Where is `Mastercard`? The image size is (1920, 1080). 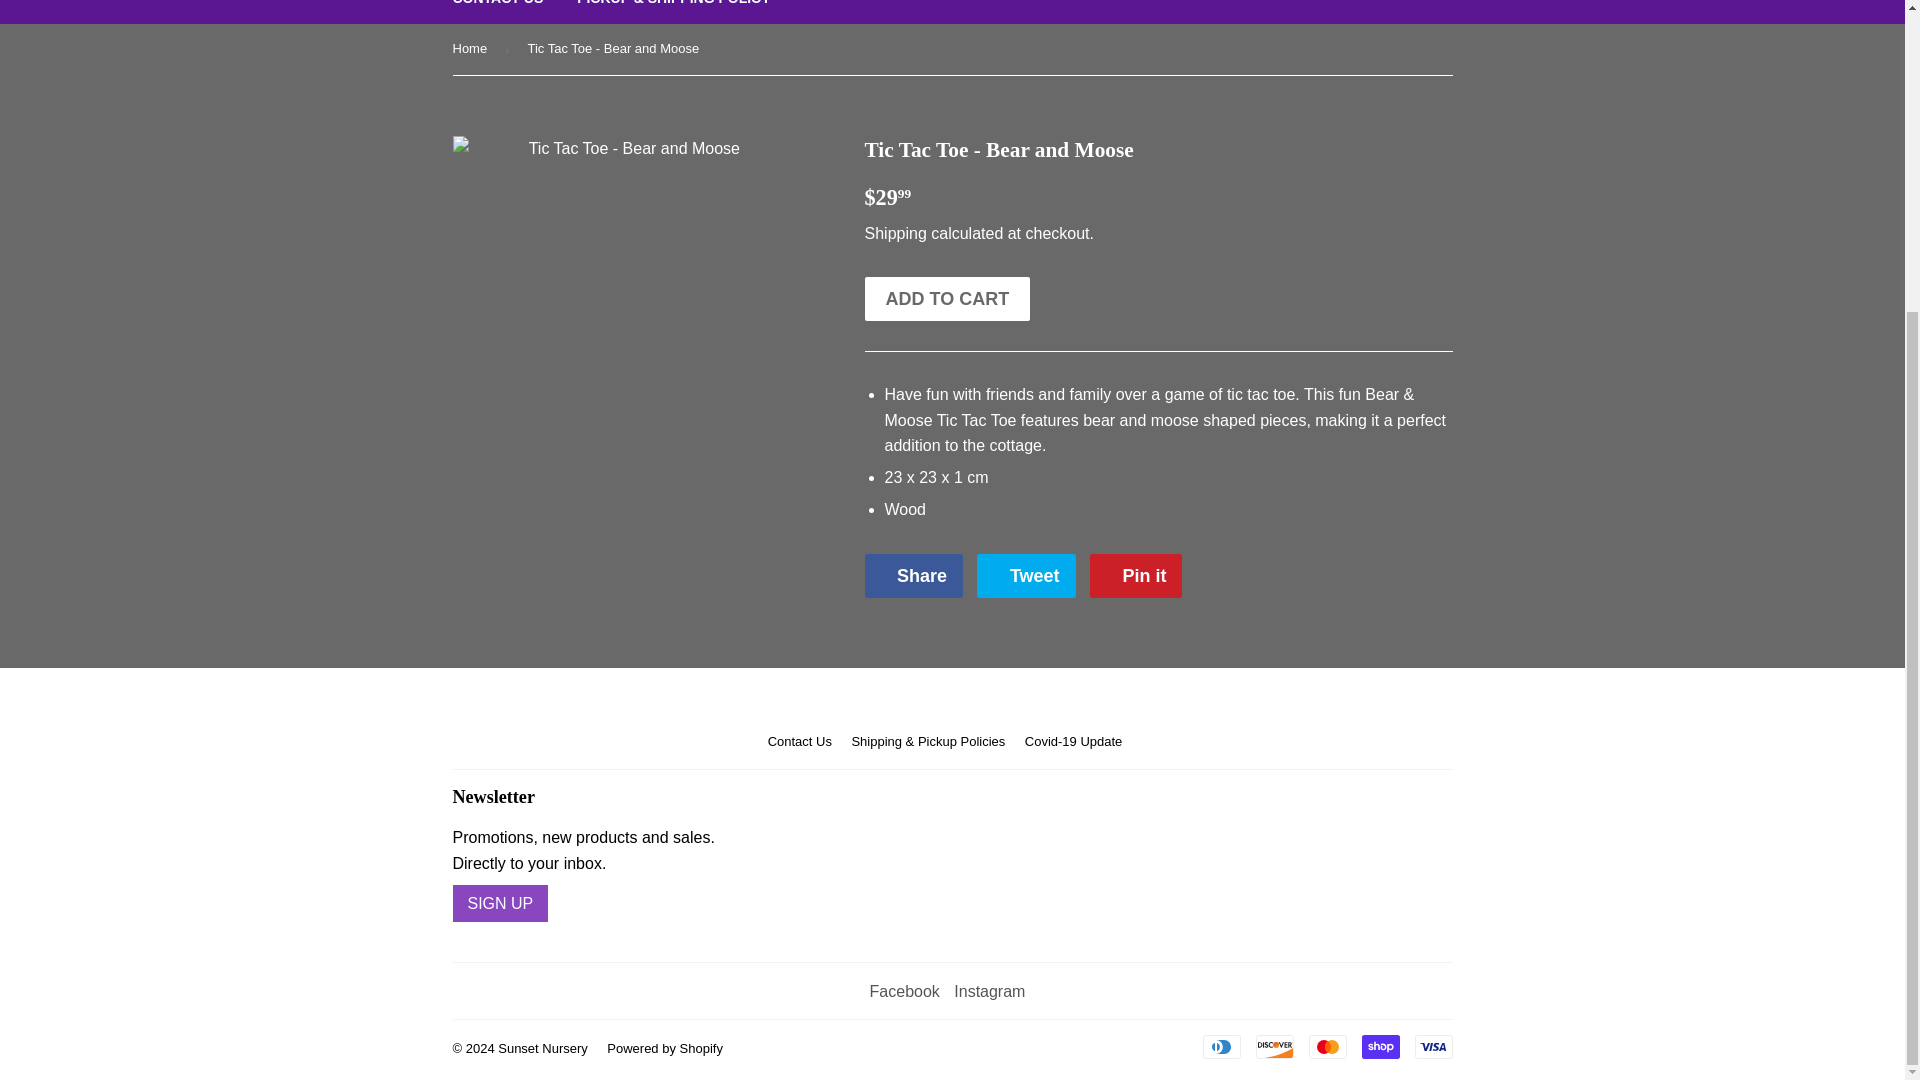
Mastercard is located at coordinates (1326, 1046).